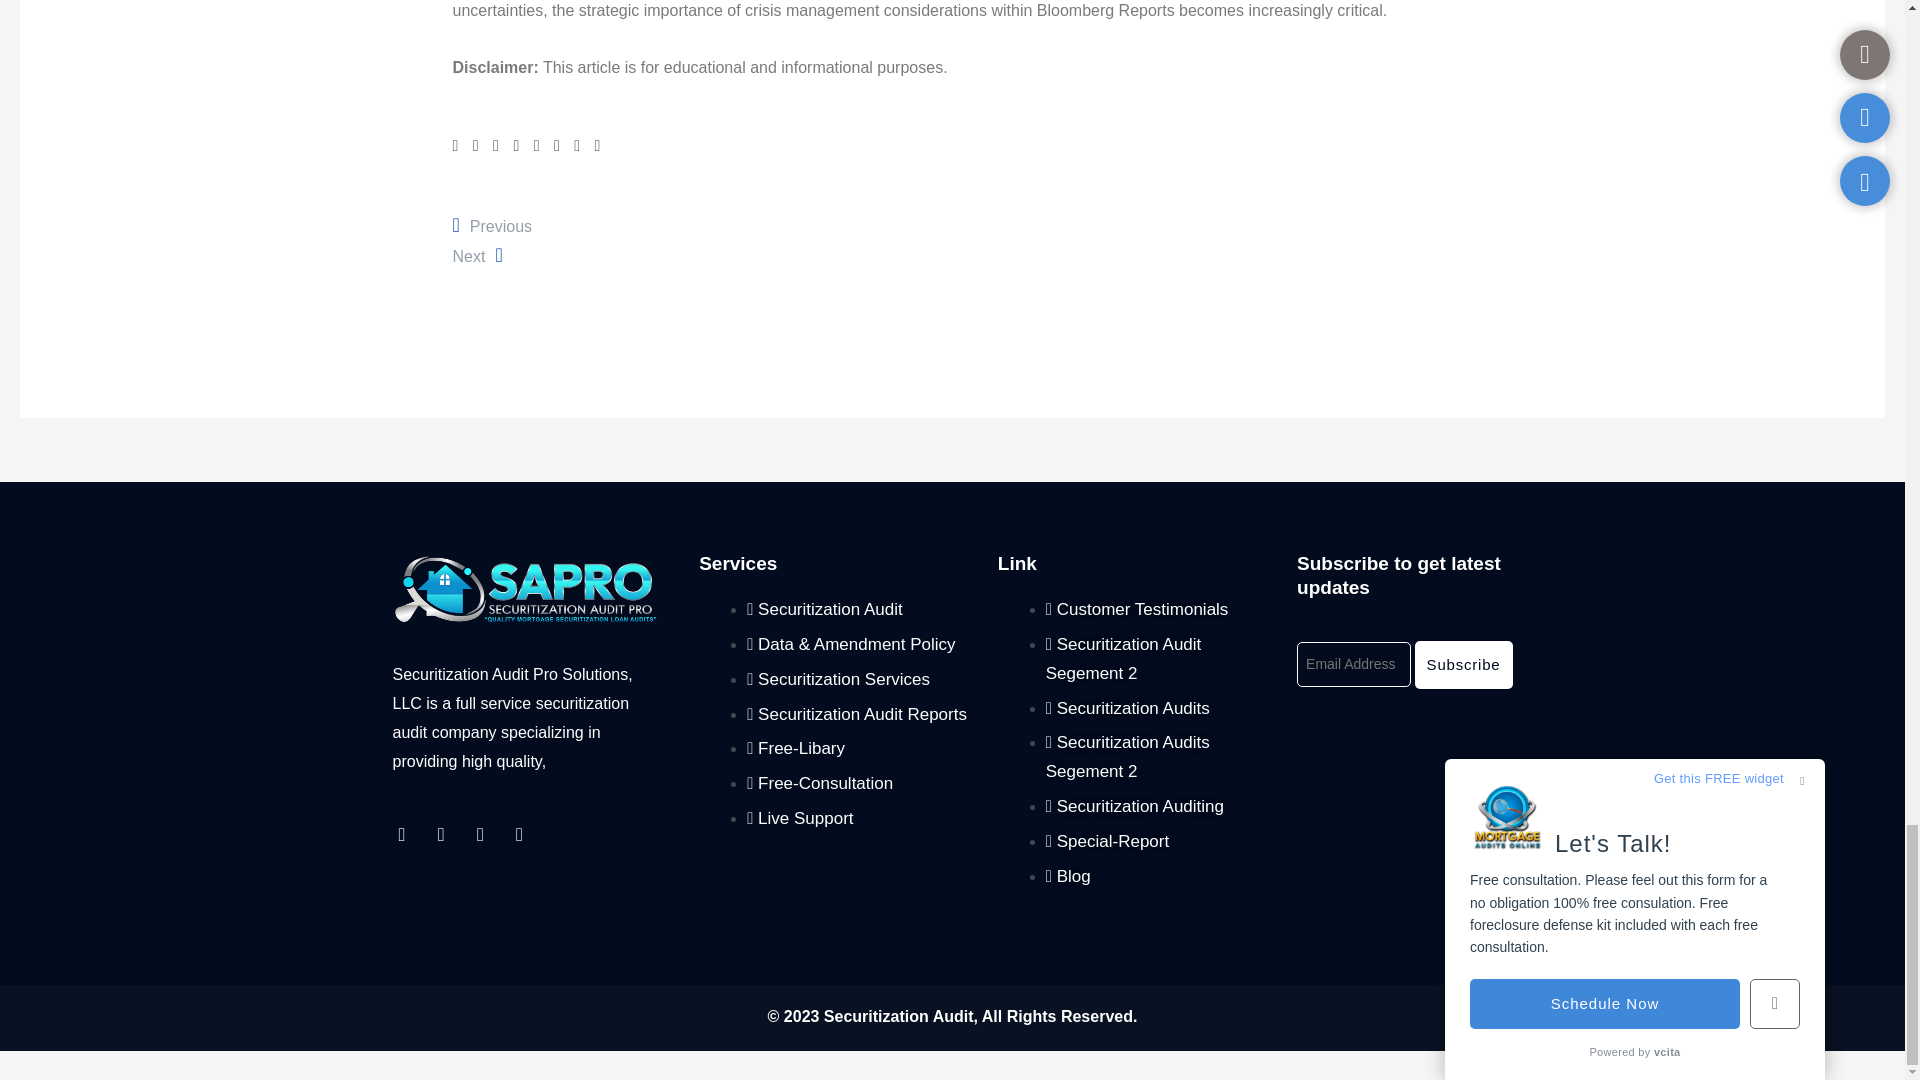  Describe the element at coordinates (1068, 876) in the screenshot. I see `Blog` at that location.